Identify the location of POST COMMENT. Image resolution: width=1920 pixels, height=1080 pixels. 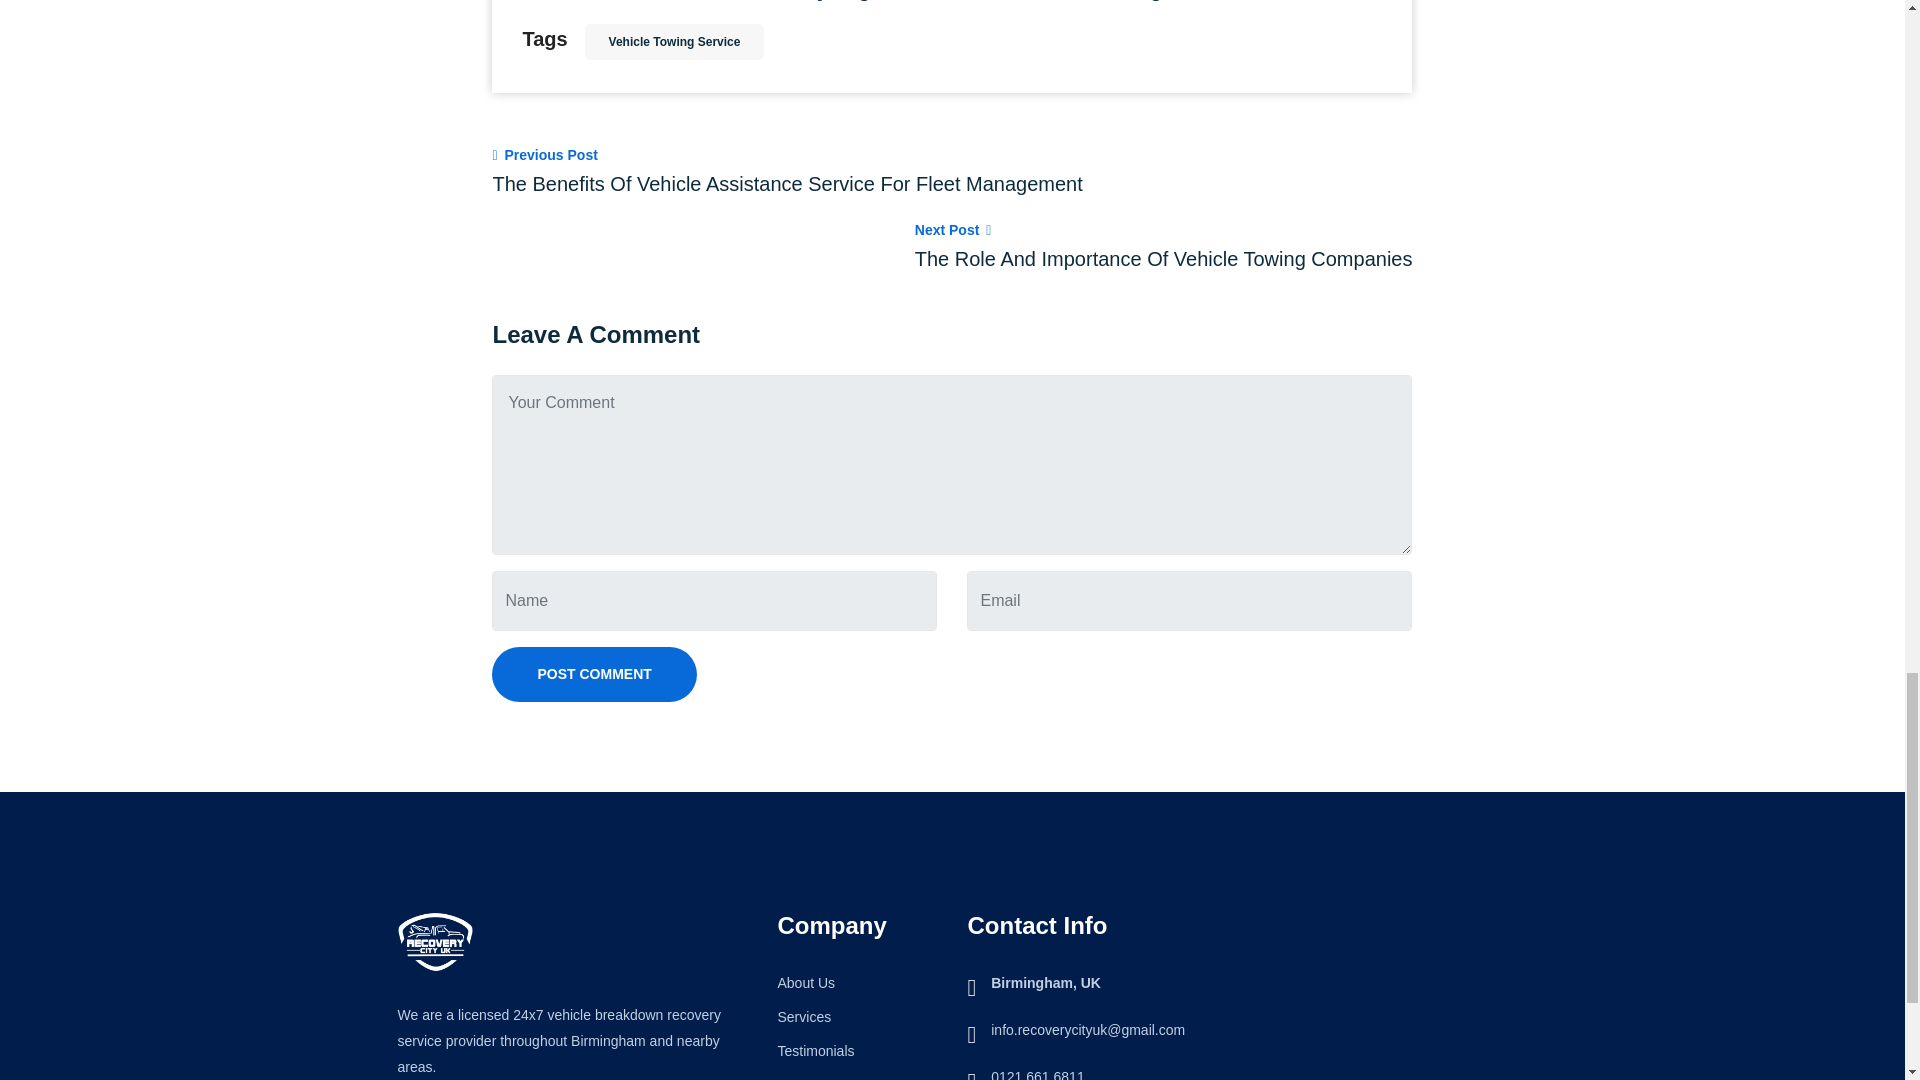
(593, 674).